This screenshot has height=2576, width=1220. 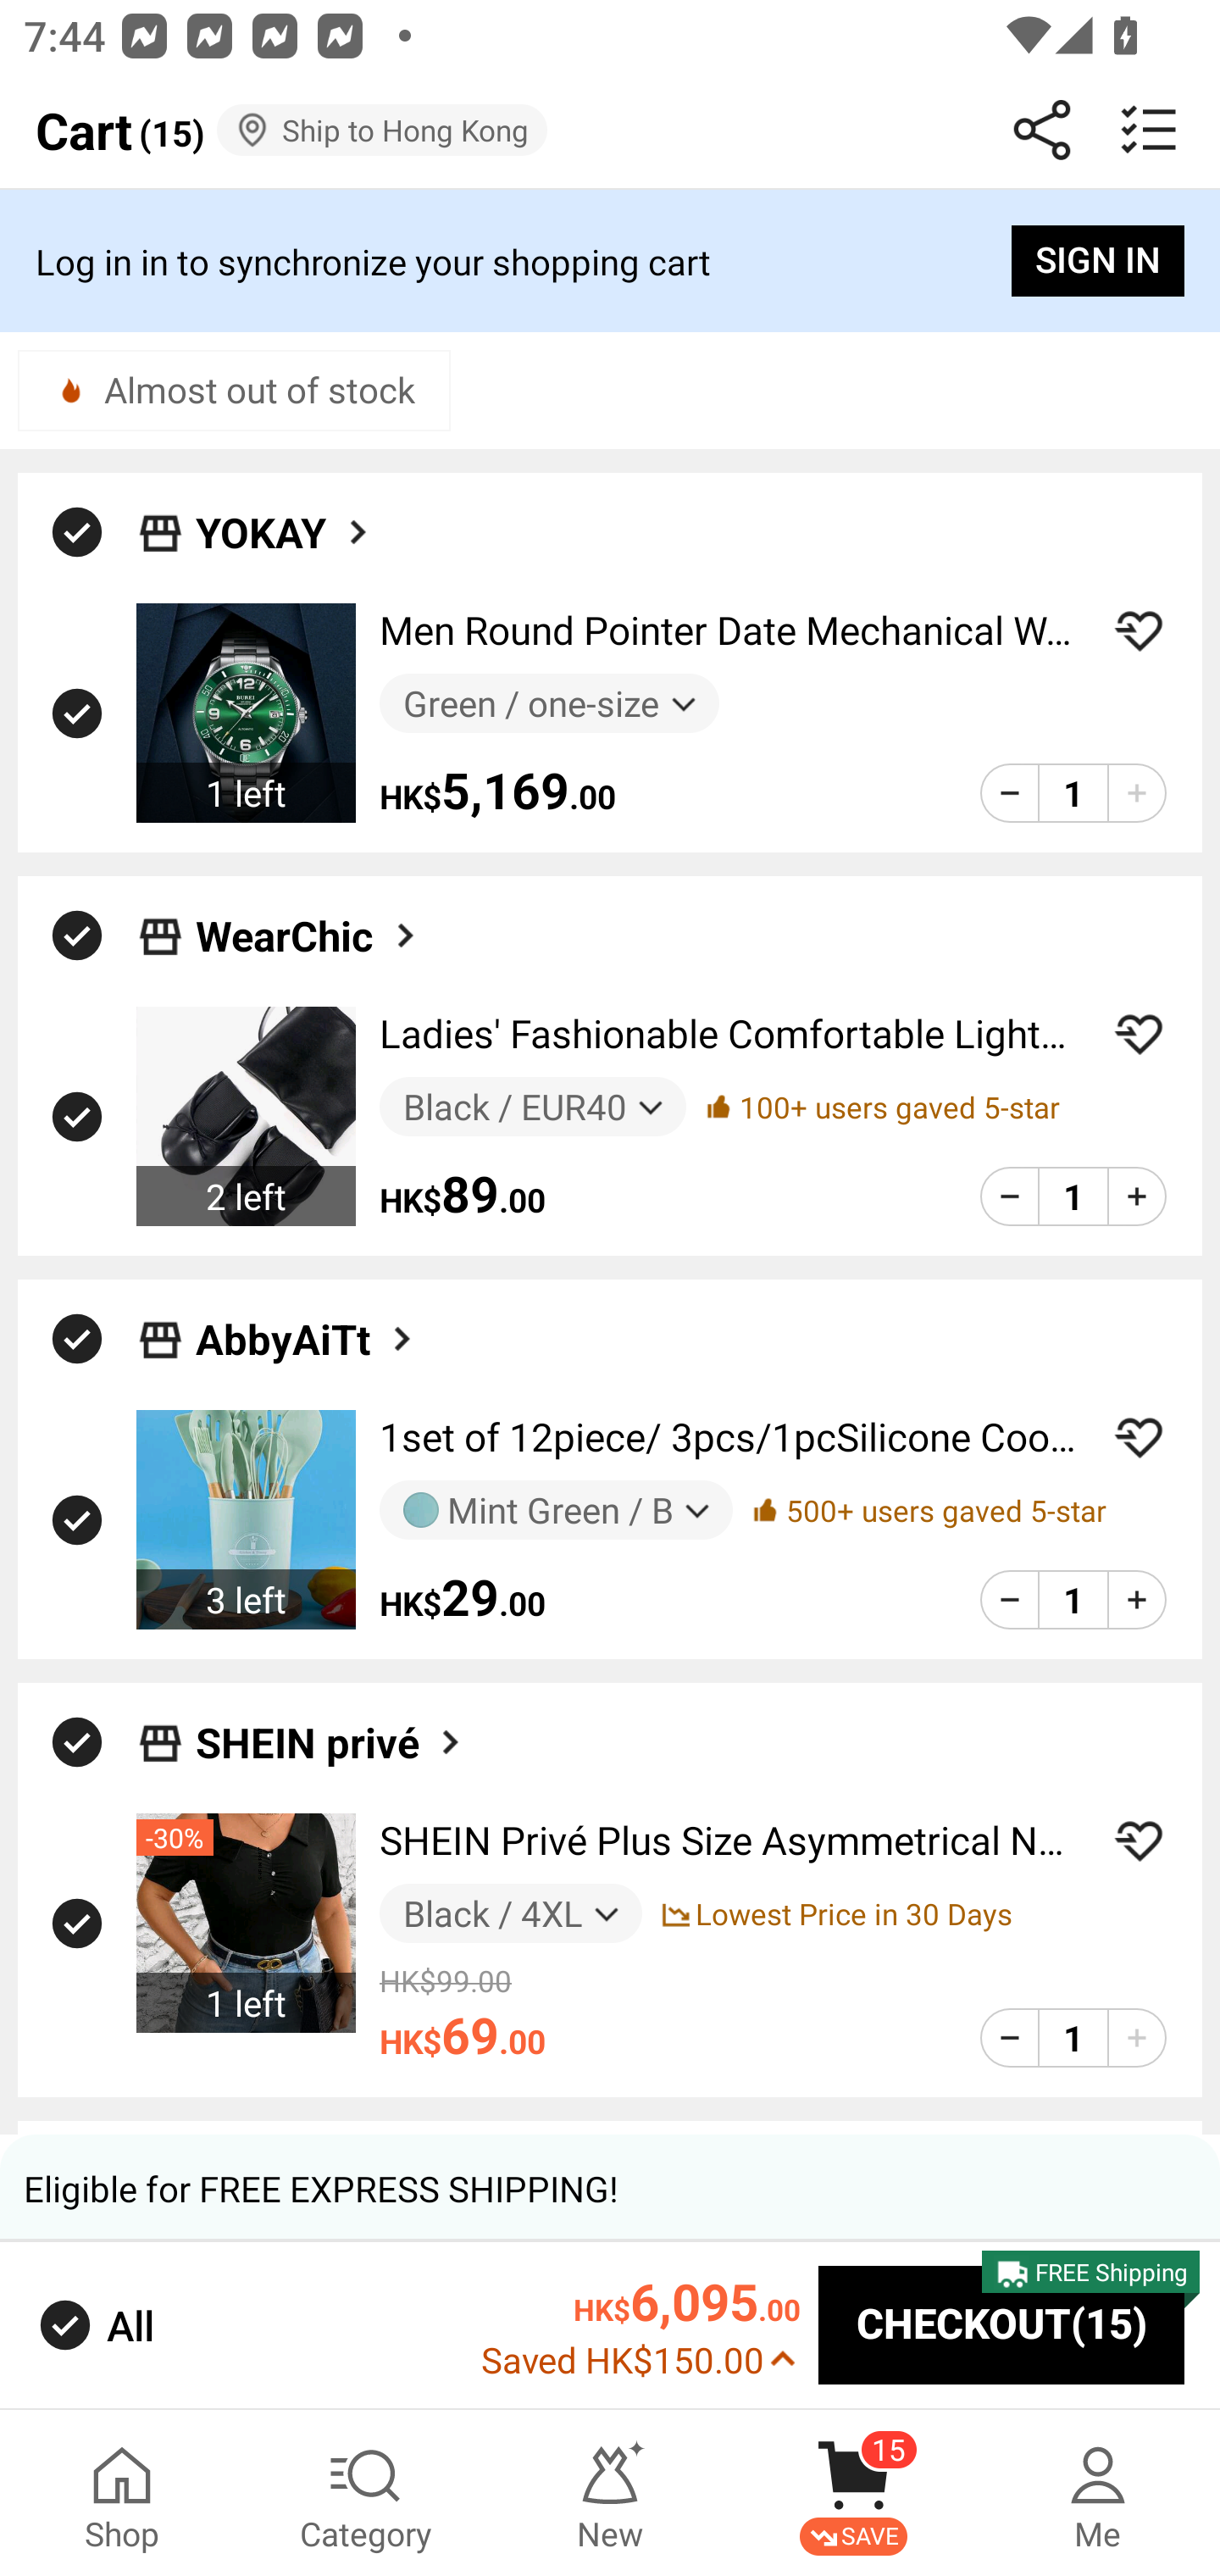 What do you see at coordinates (610, 2188) in the screenshot?
I see `Eligible for FREE EXPRESS SHIPPING!` at bounding box center [610, 2188].